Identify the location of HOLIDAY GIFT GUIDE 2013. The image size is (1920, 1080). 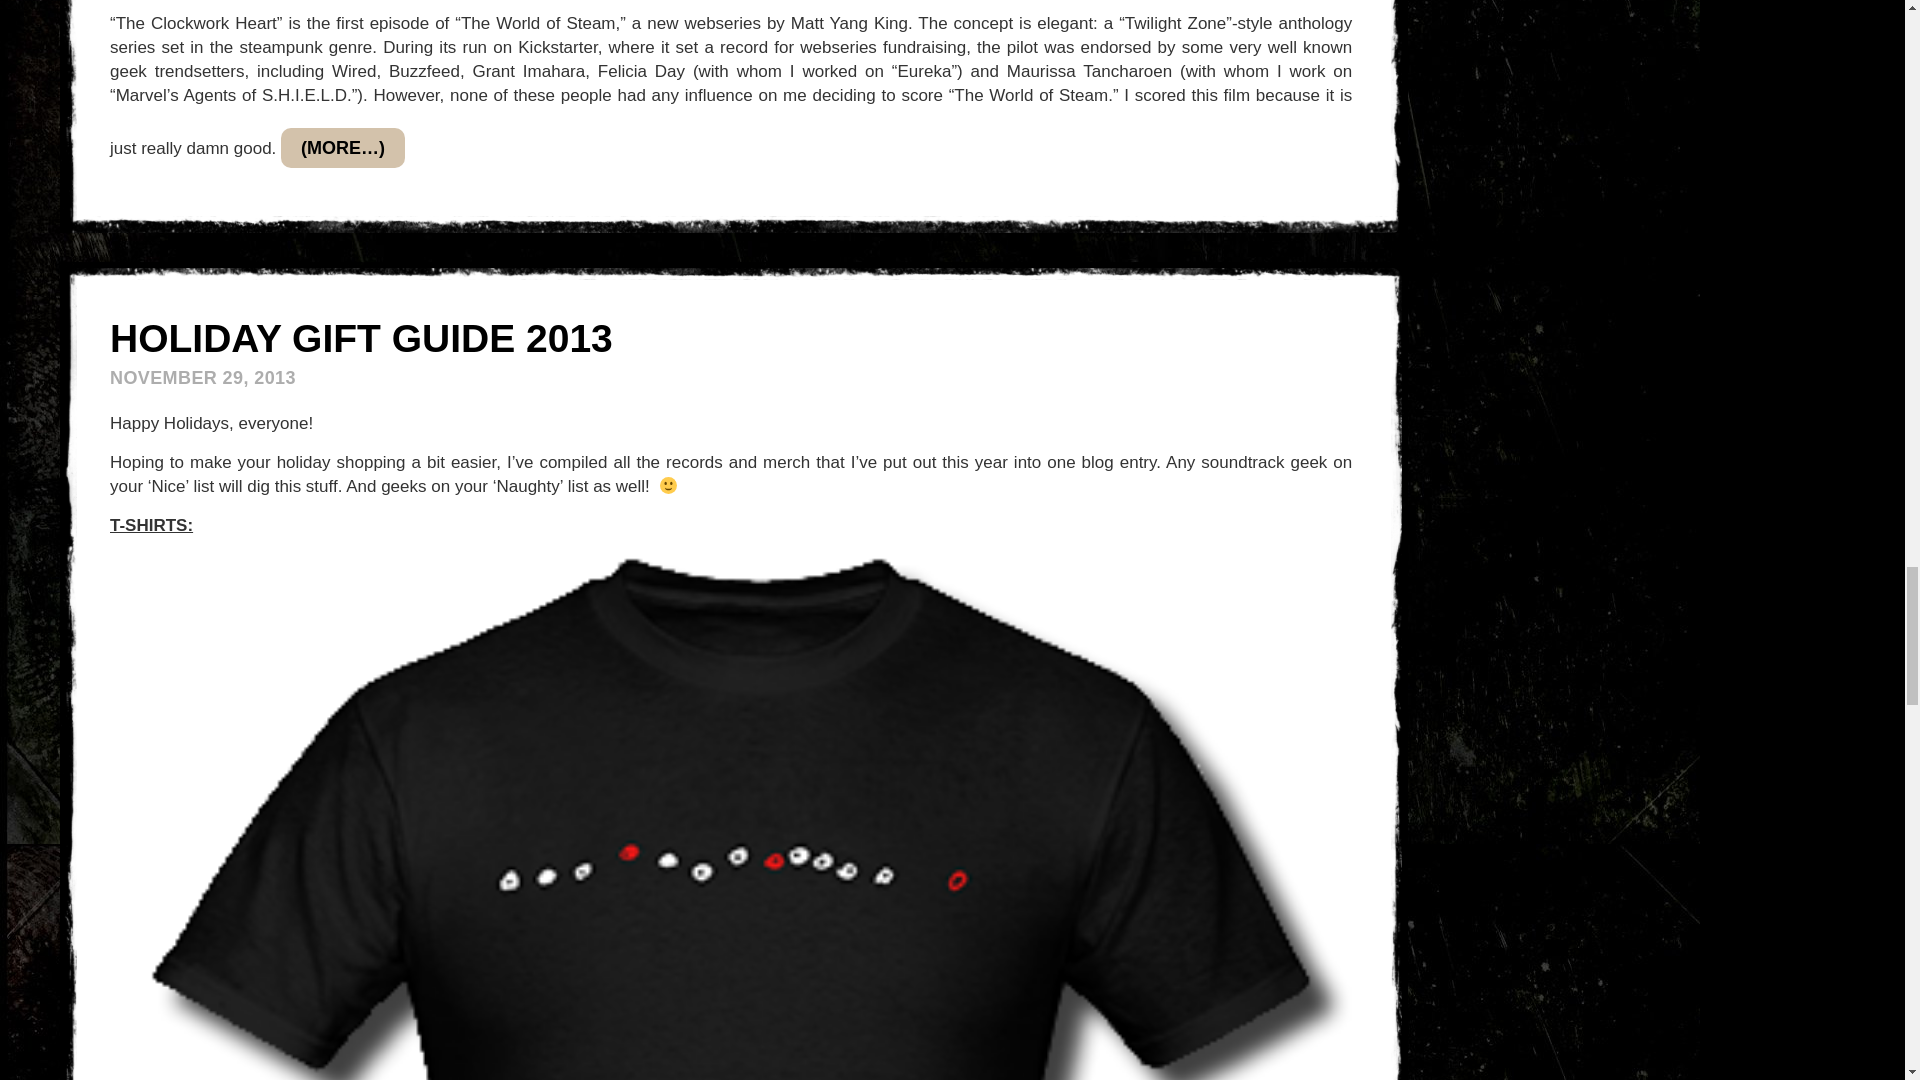
(360, 338).